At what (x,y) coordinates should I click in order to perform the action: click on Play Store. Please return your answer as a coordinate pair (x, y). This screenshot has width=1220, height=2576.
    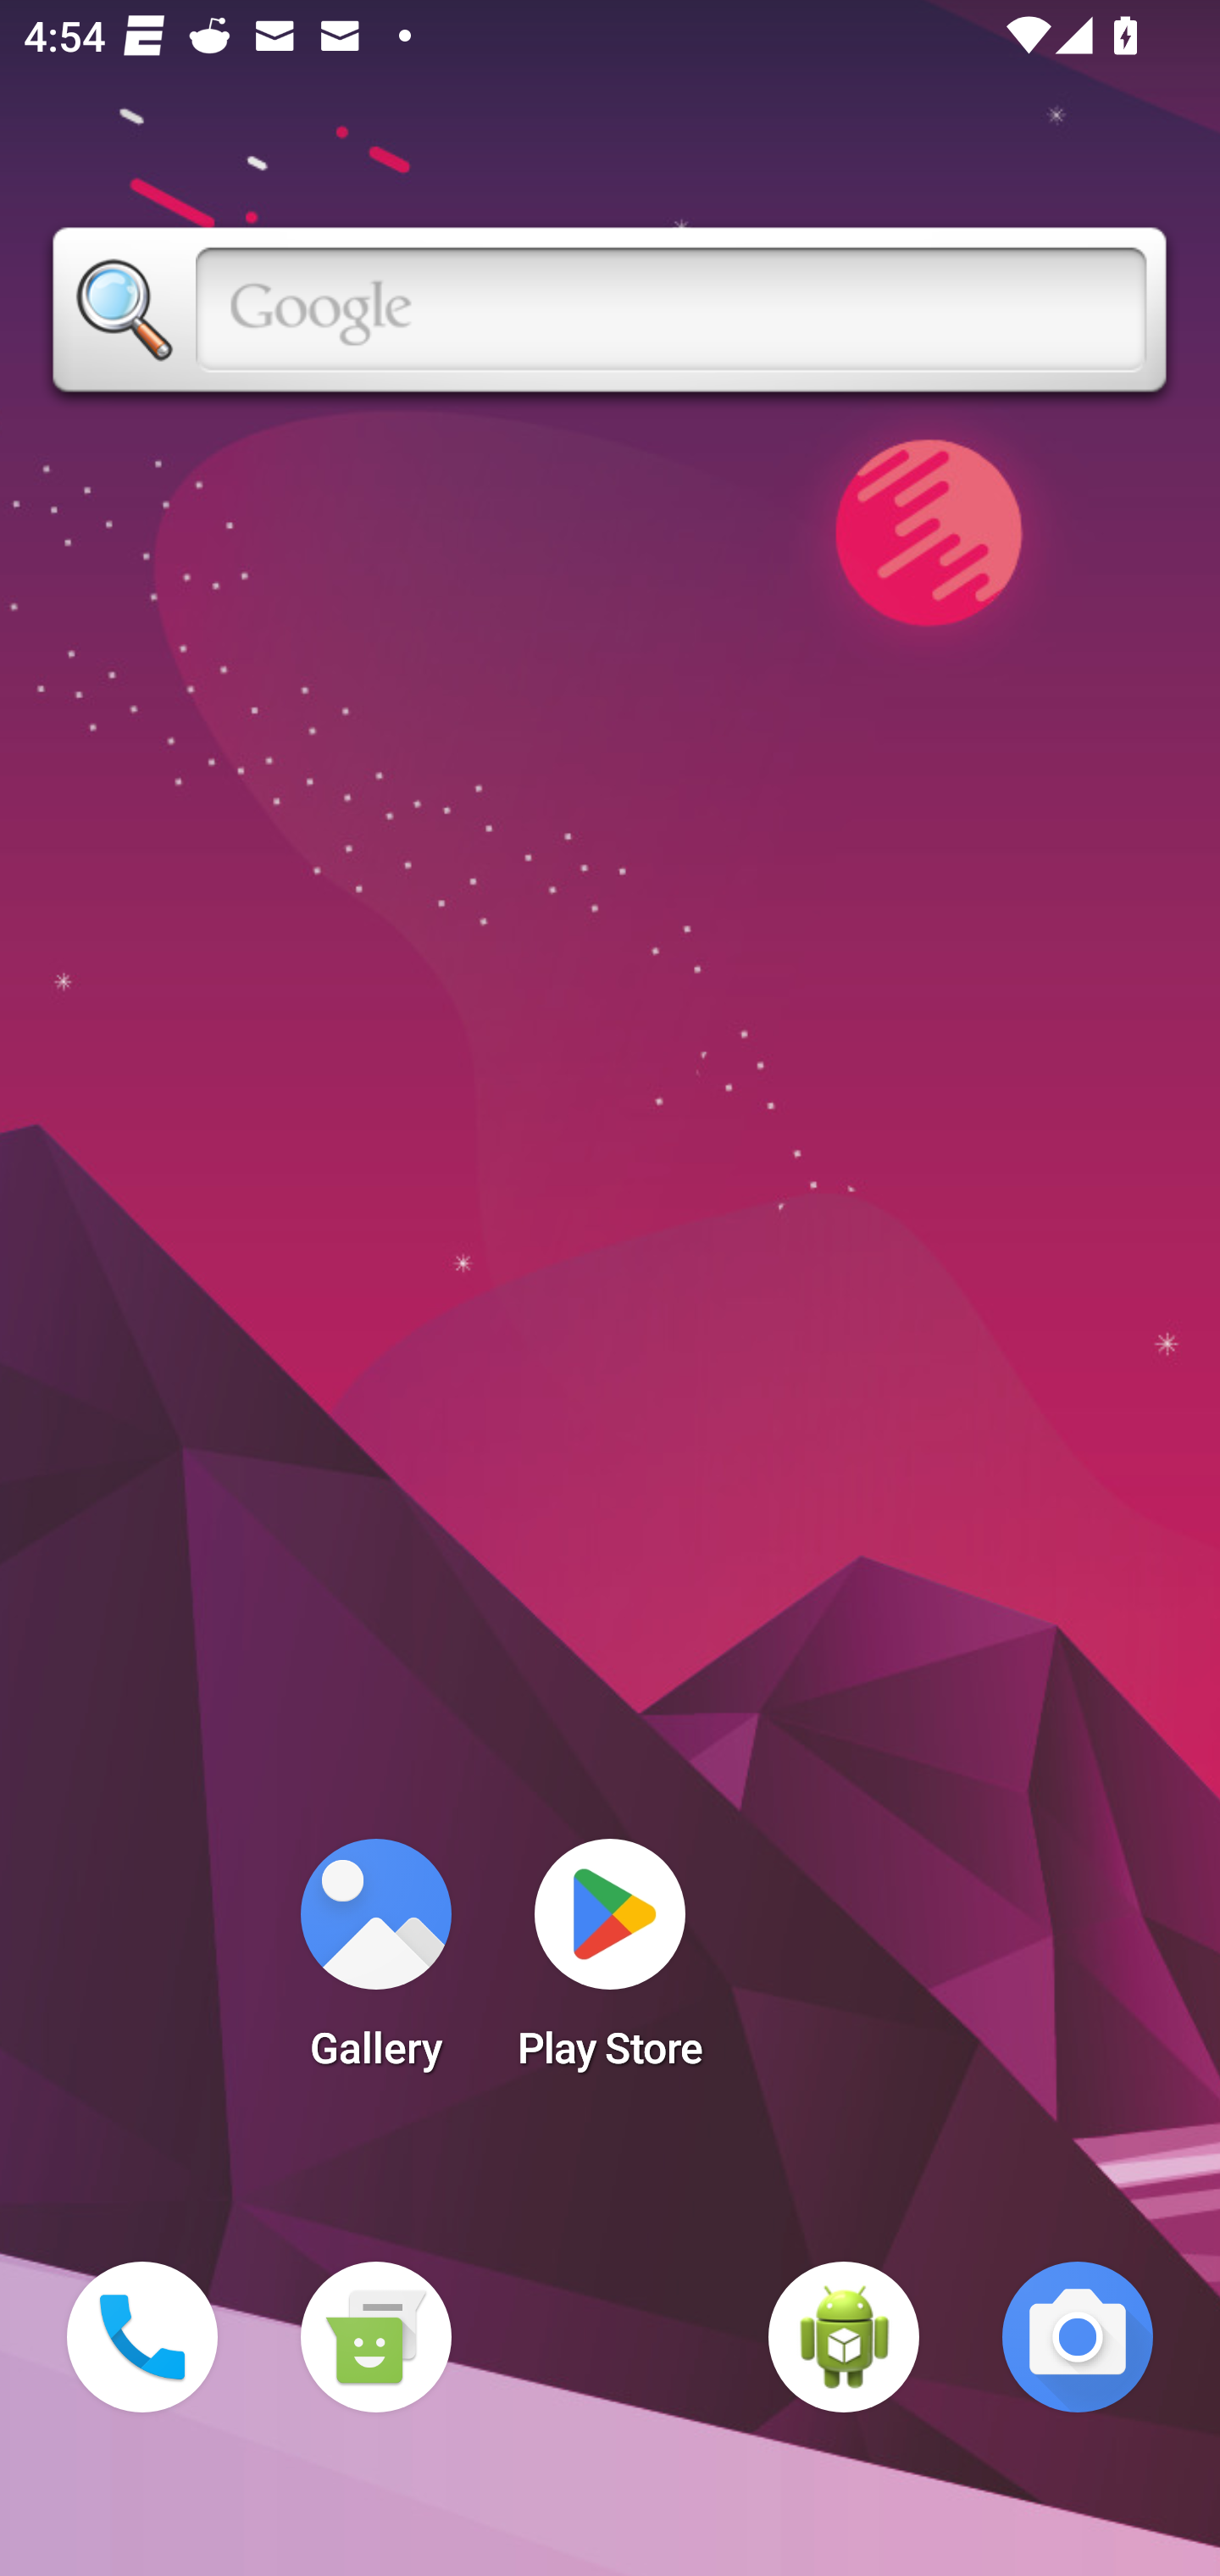
    Looking at the image, I should click on (610, 1964).